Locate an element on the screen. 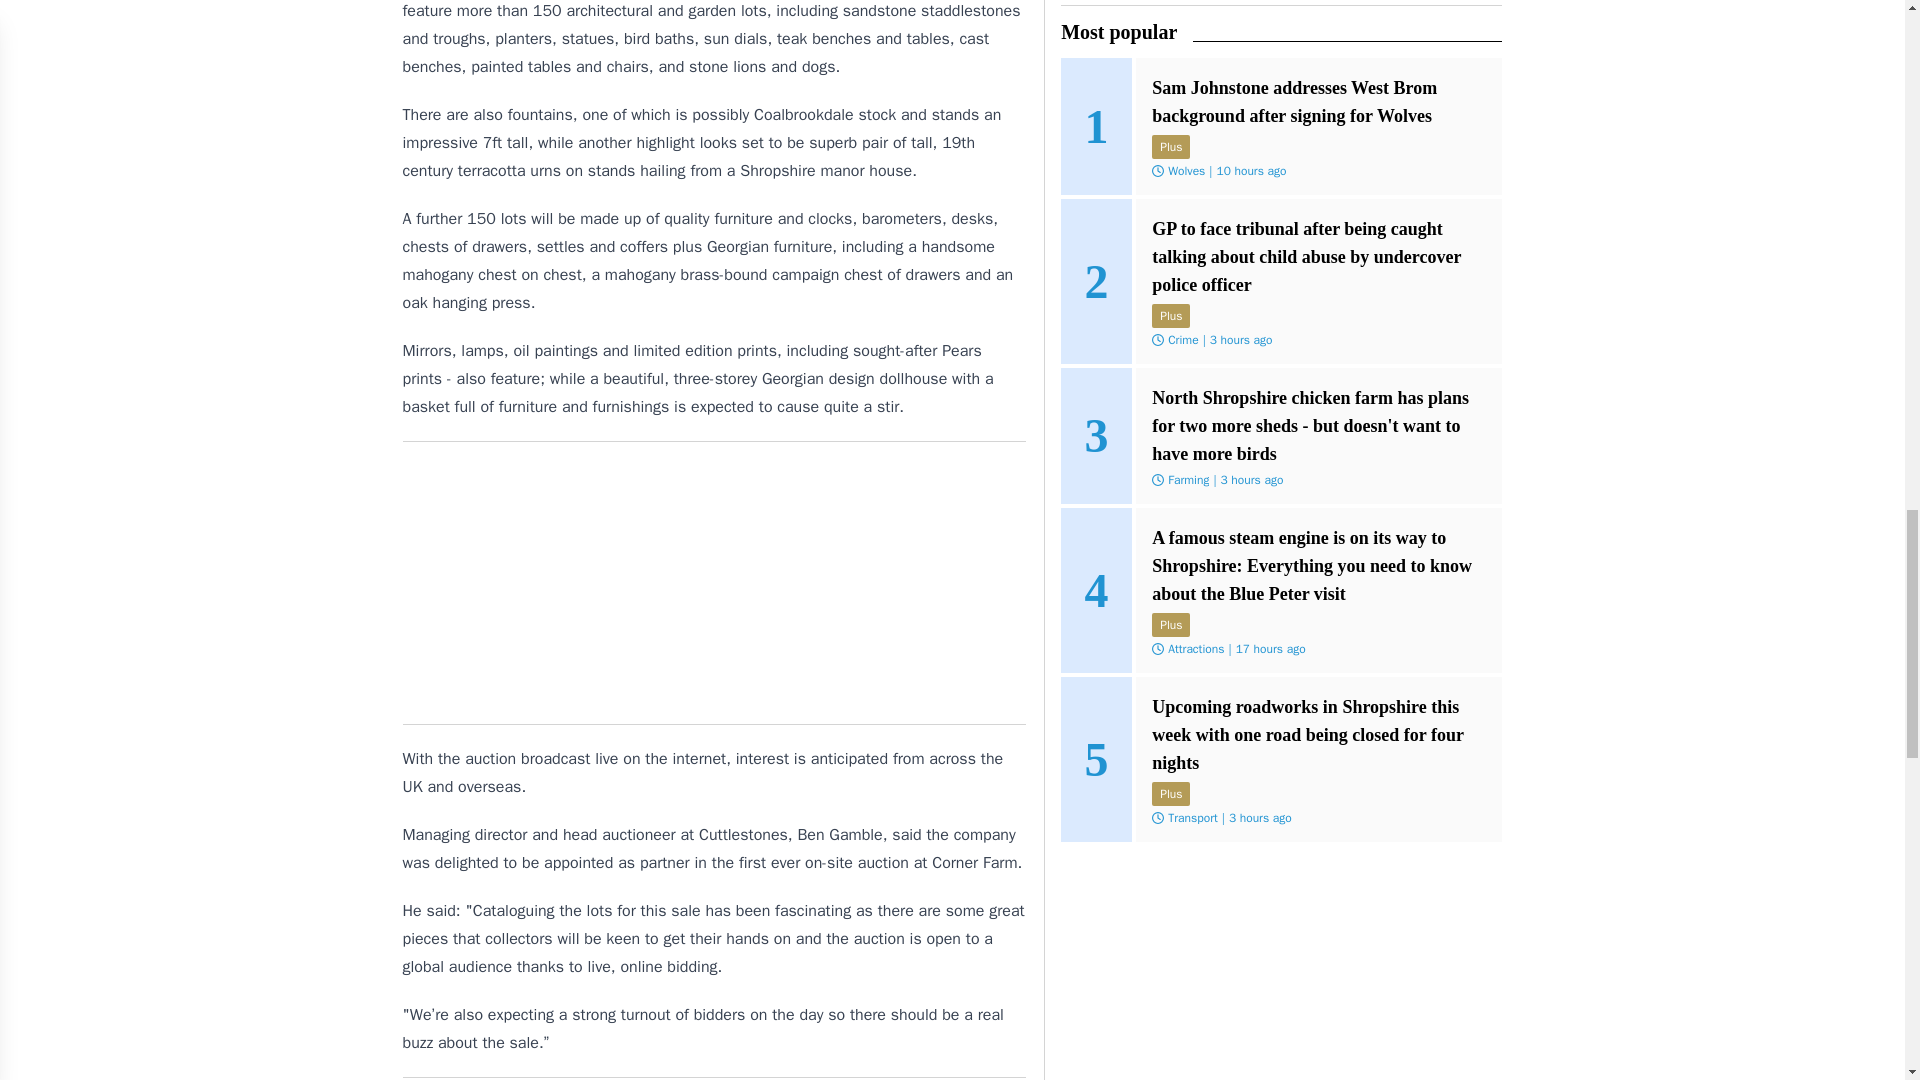 Image resolution: width=1920 pixels, height=1080 pixels. Attractions is located at coordinates (1196, 648).